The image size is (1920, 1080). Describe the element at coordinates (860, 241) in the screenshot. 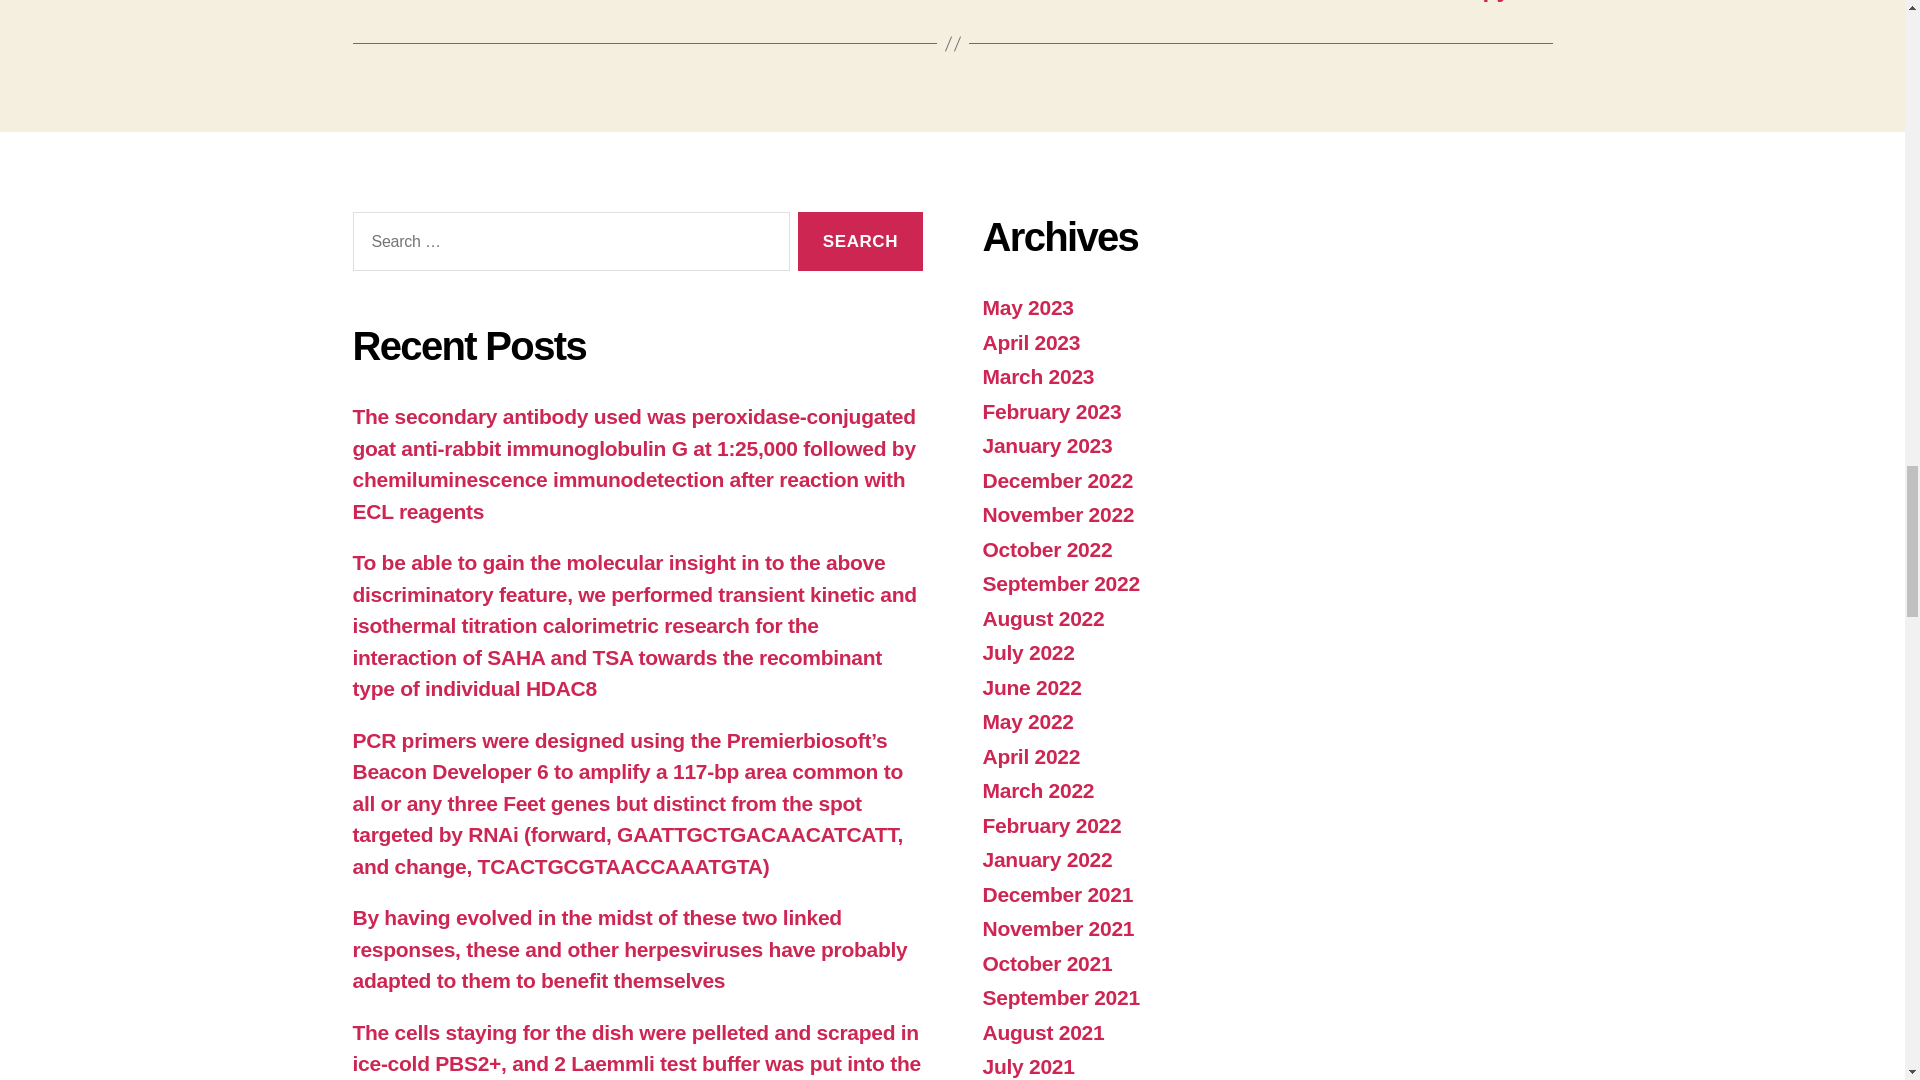

I see `Search` at that location.